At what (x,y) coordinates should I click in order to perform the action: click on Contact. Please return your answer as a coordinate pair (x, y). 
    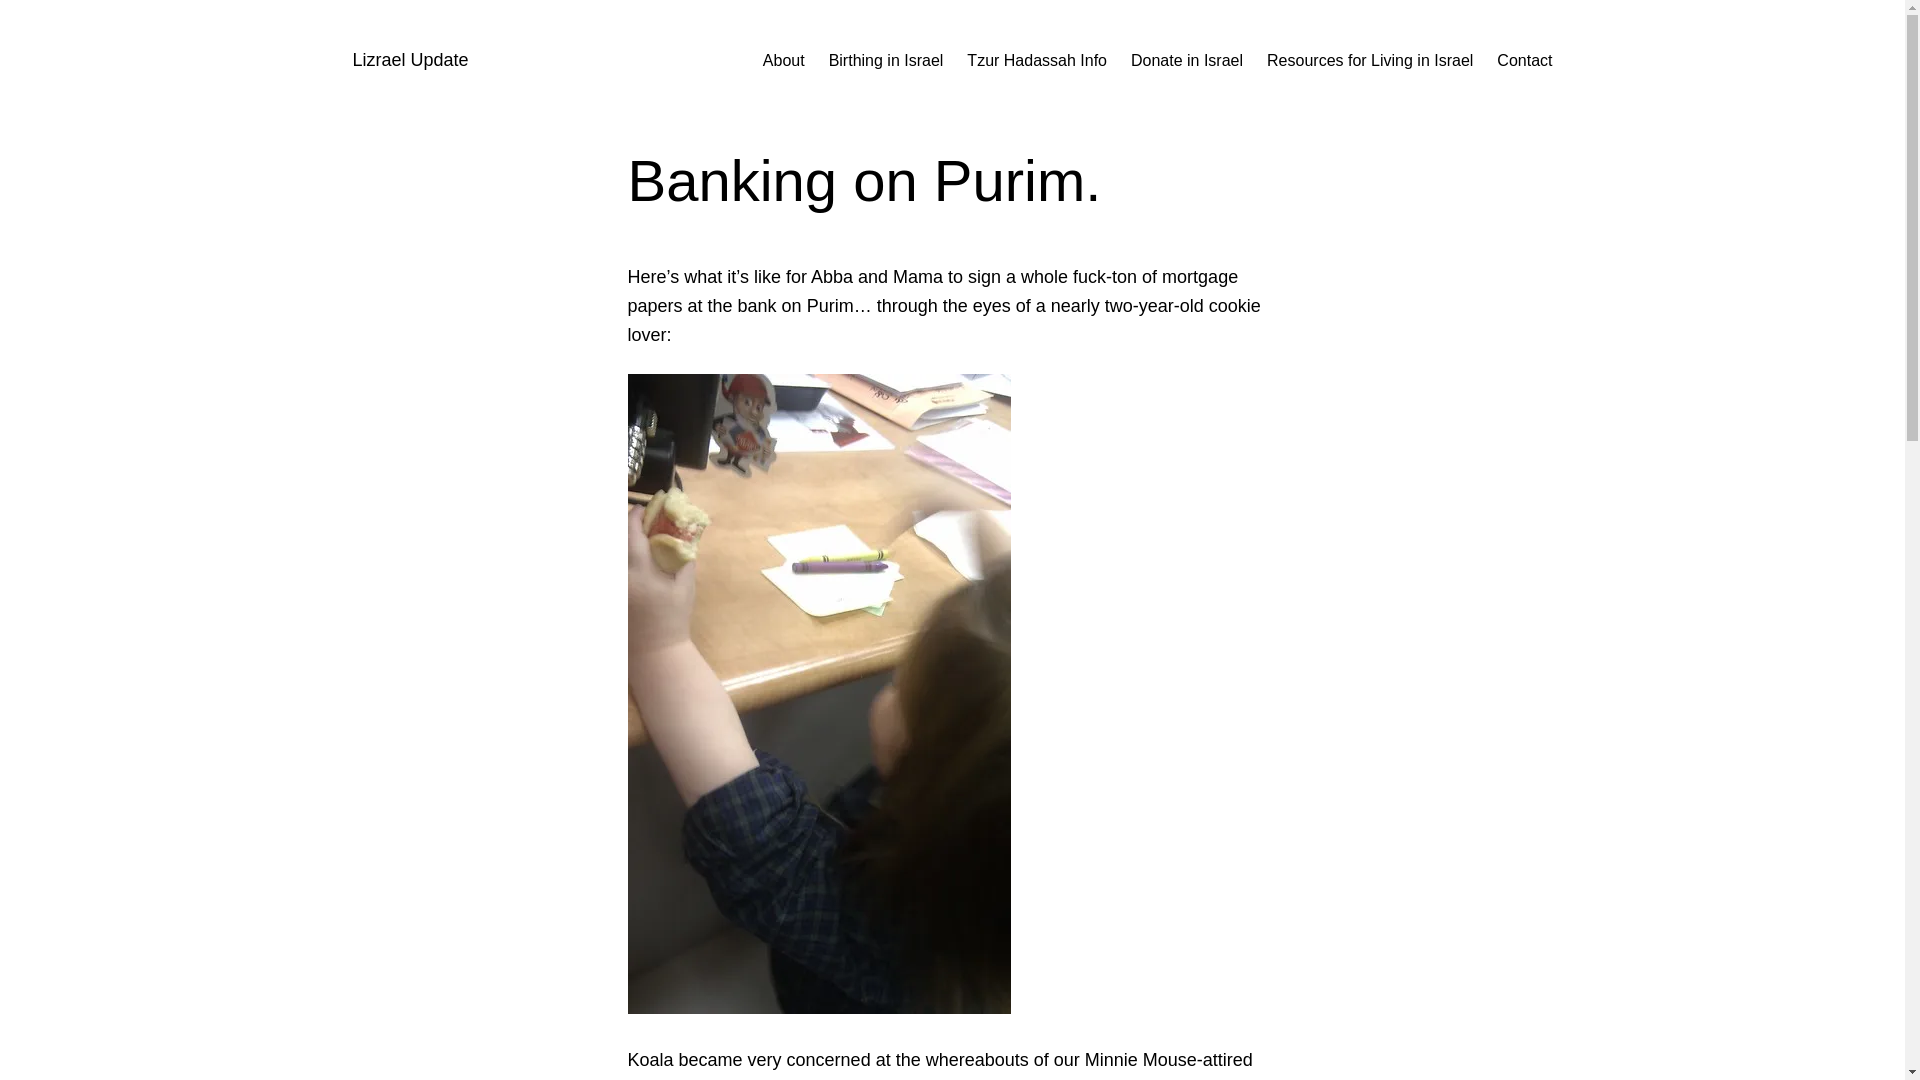
    Looking at the image, I should click on (1524, 60).